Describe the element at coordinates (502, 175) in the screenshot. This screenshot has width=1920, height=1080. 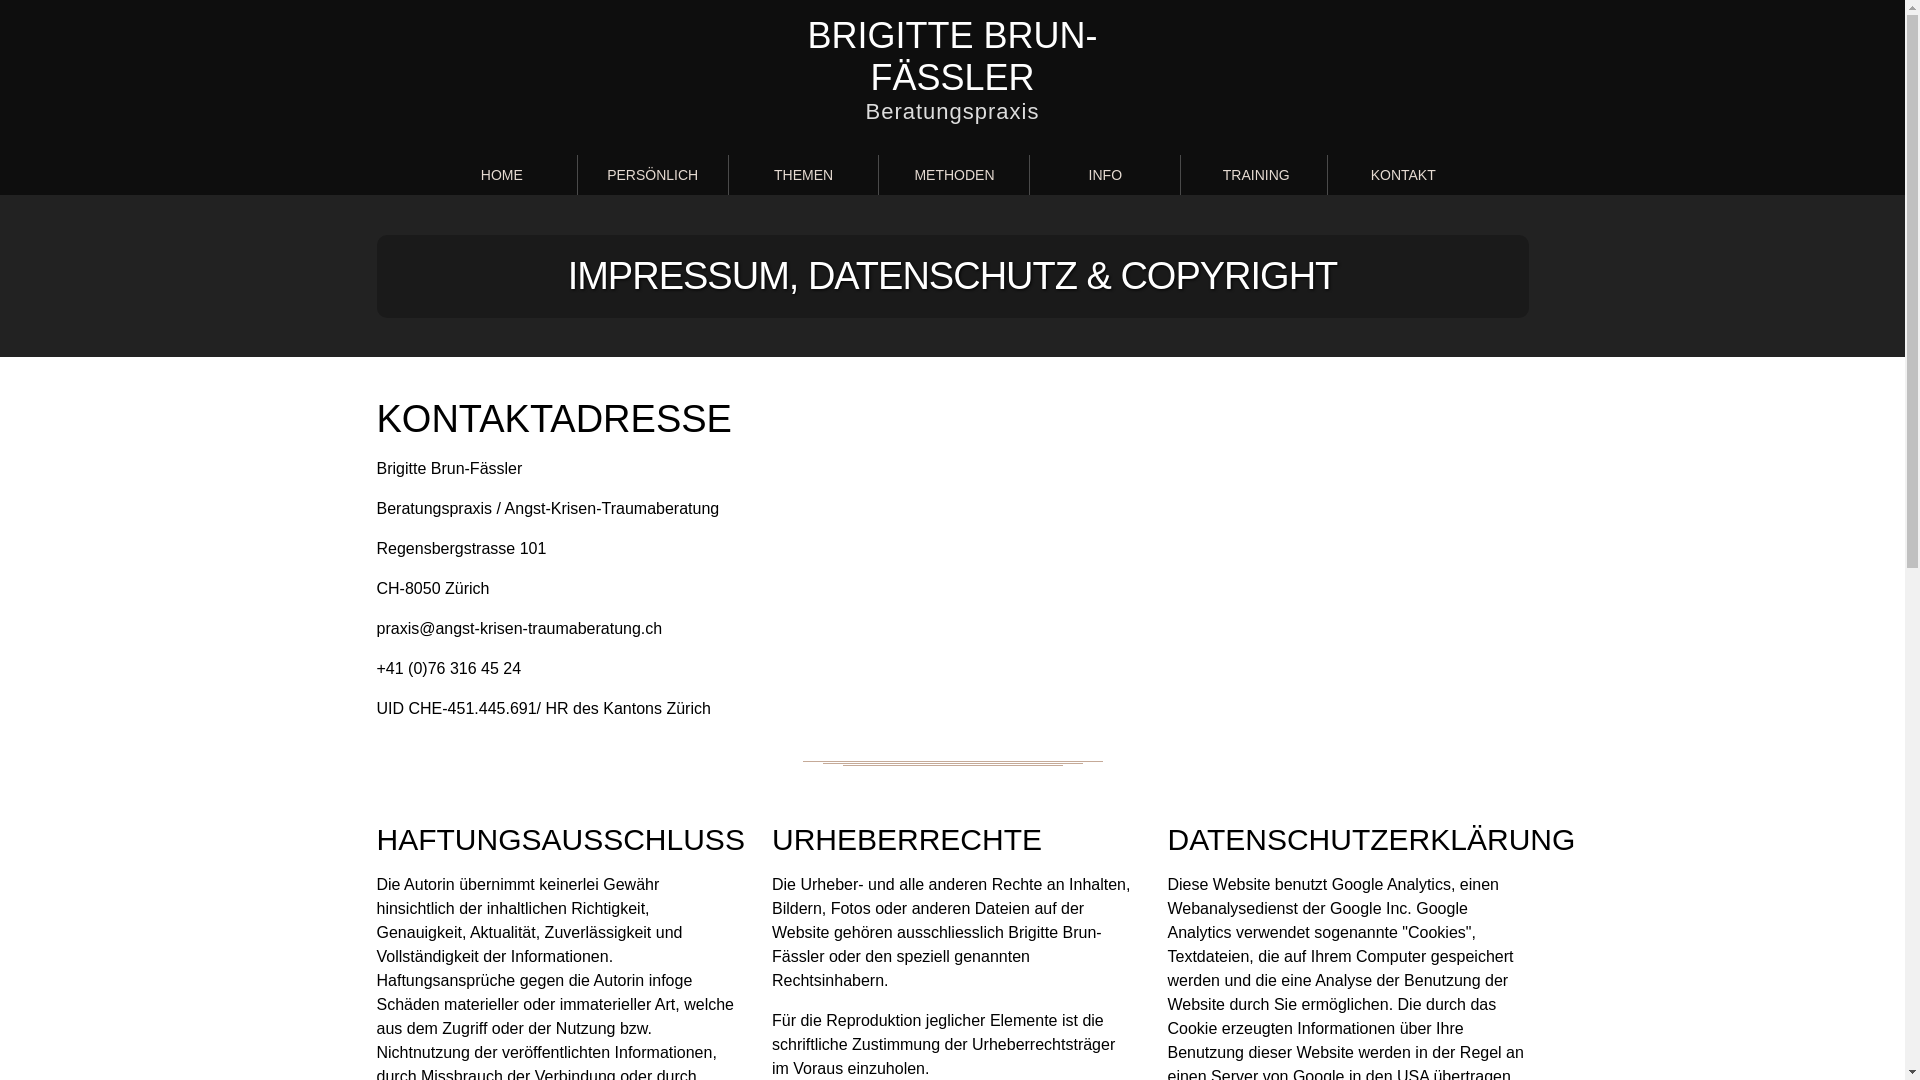
I see `HOME` at that location.